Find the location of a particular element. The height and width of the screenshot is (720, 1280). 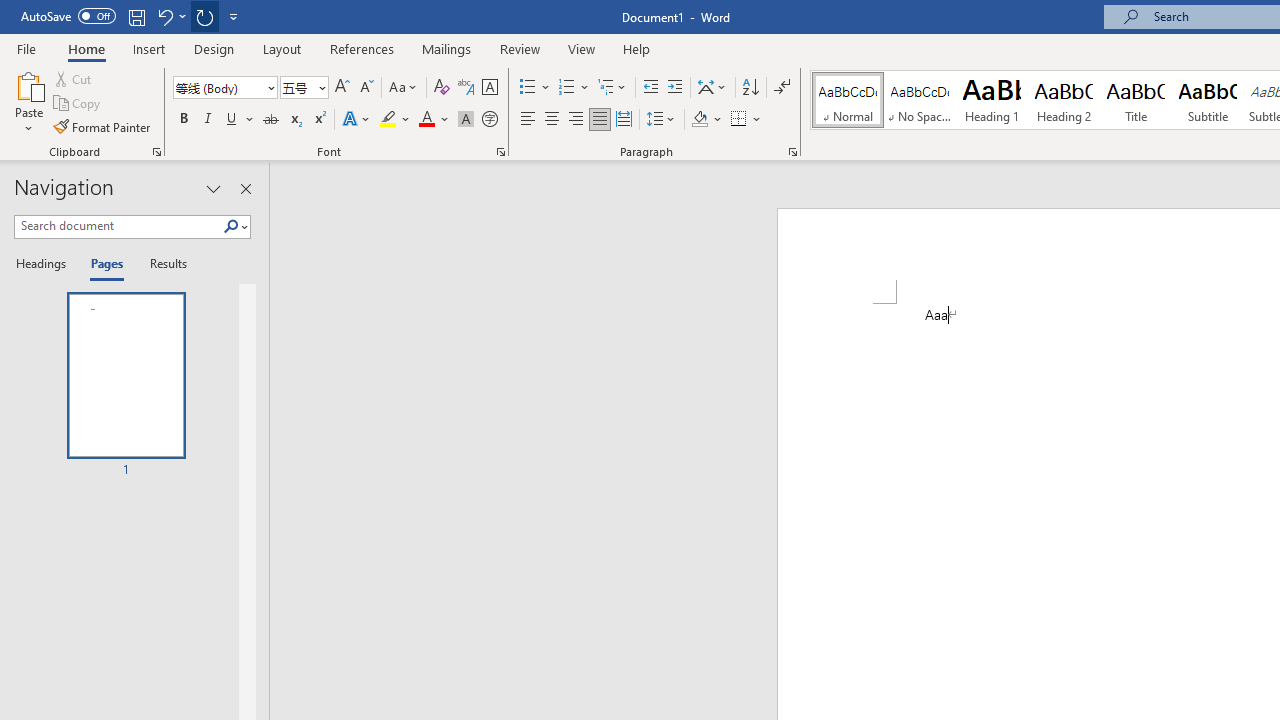

Line and Paragraph Spacing is located at coordinates (661, 120).